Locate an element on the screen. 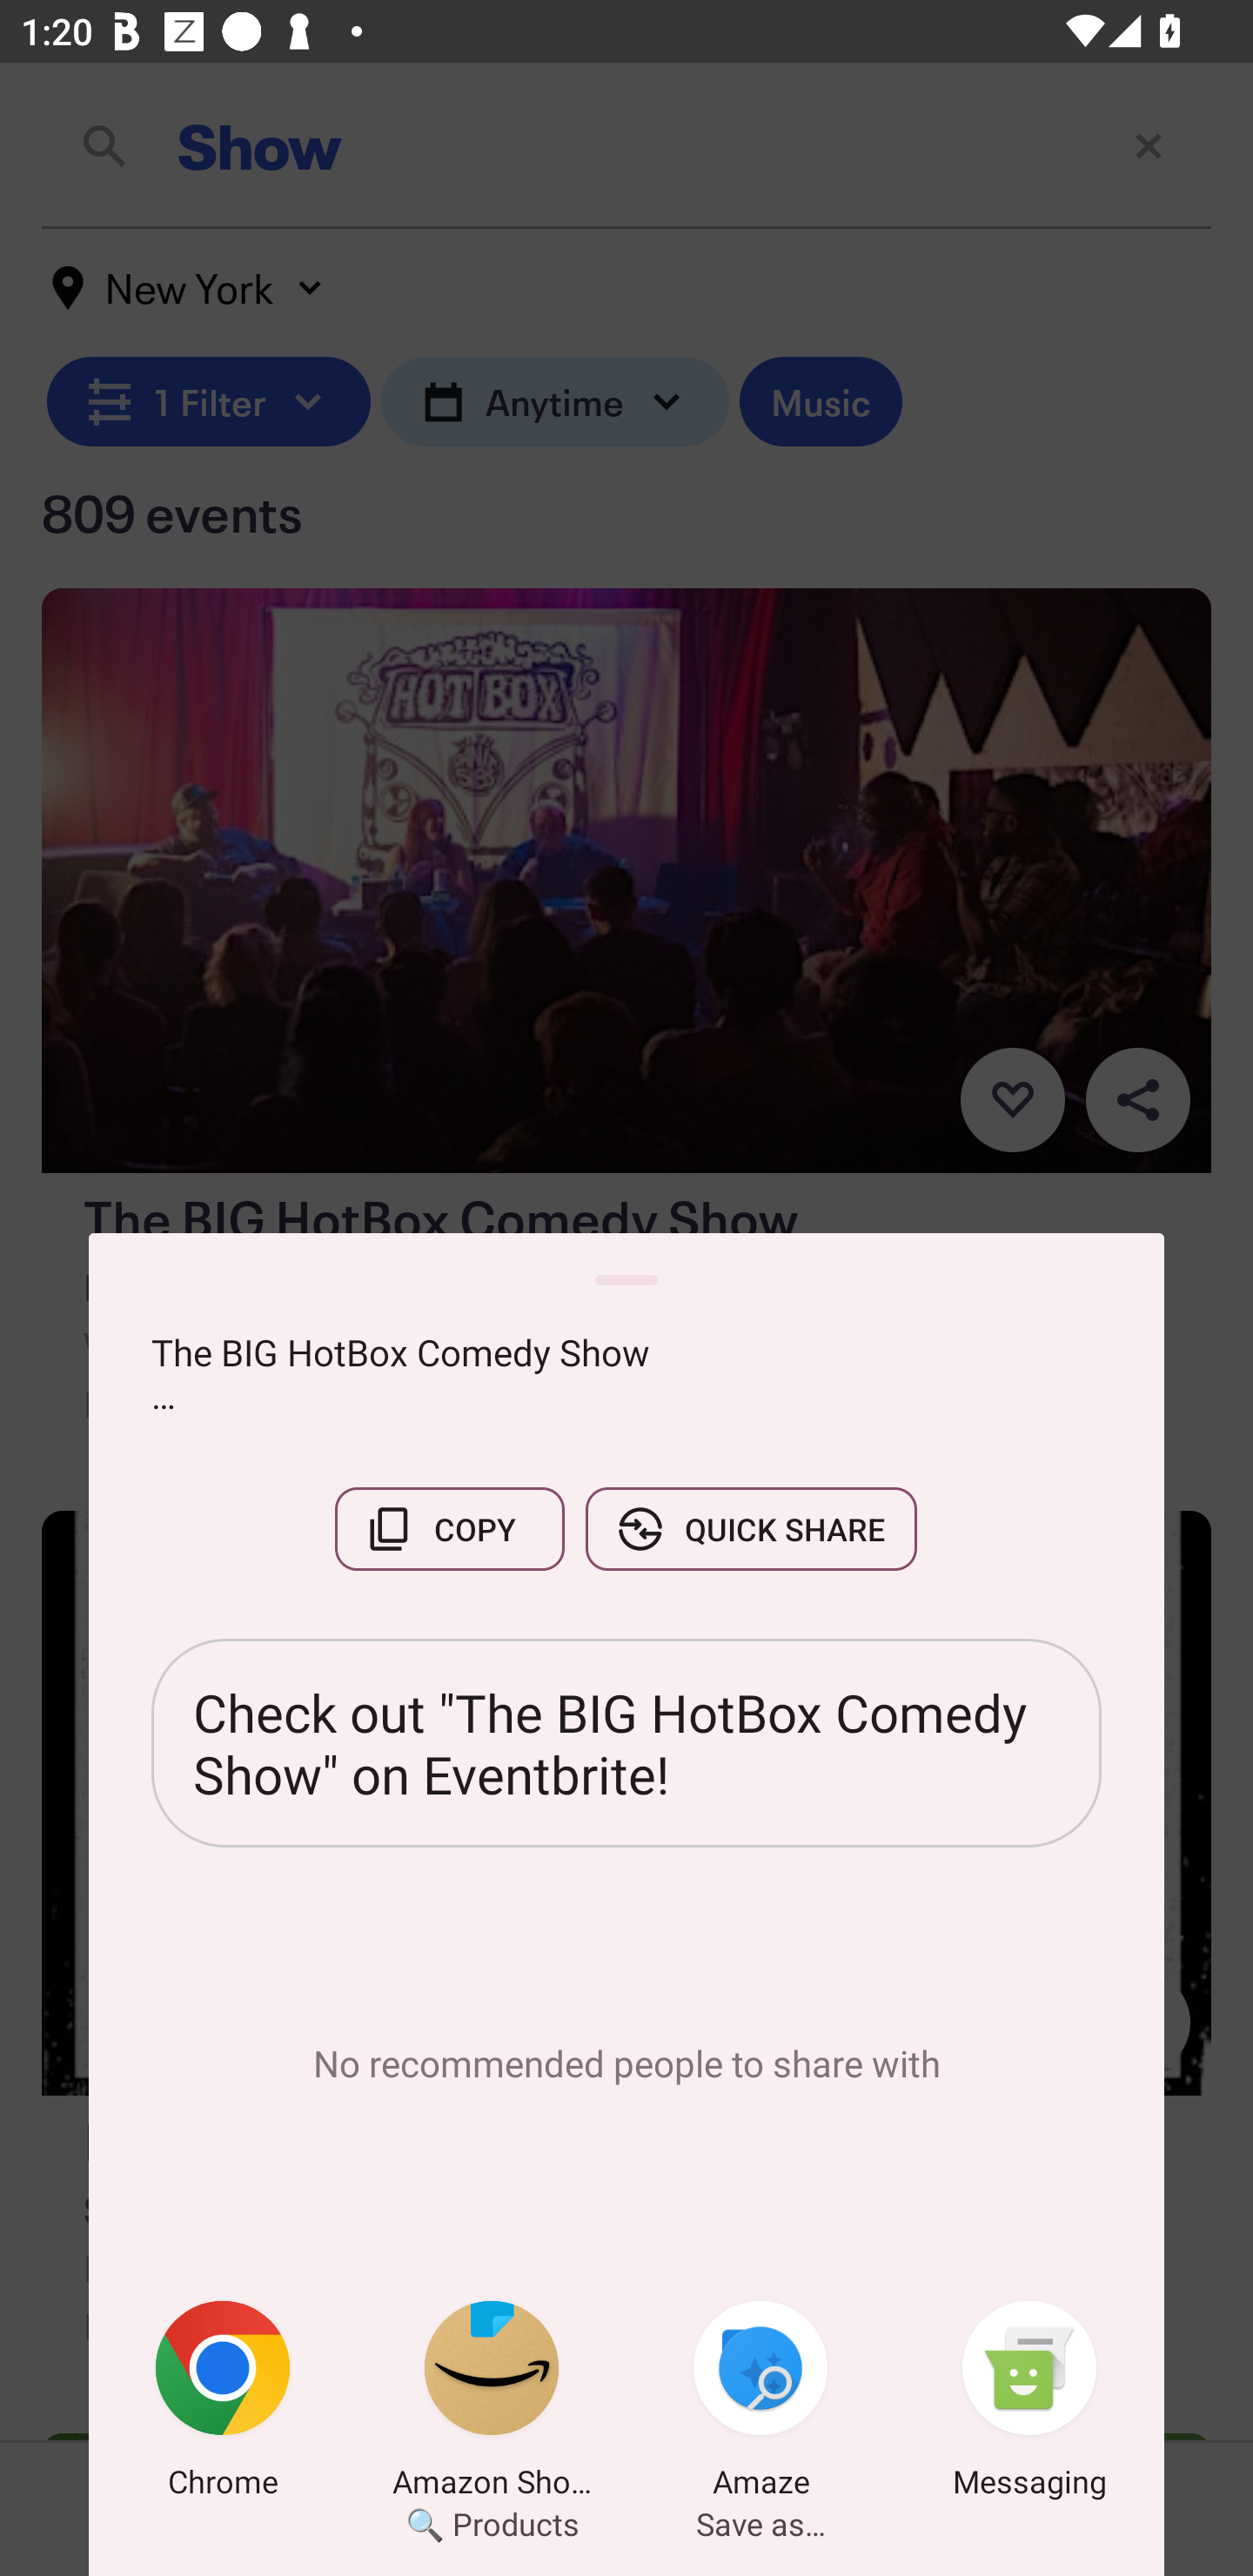  Chrome is located at coordinates (223, 2405).